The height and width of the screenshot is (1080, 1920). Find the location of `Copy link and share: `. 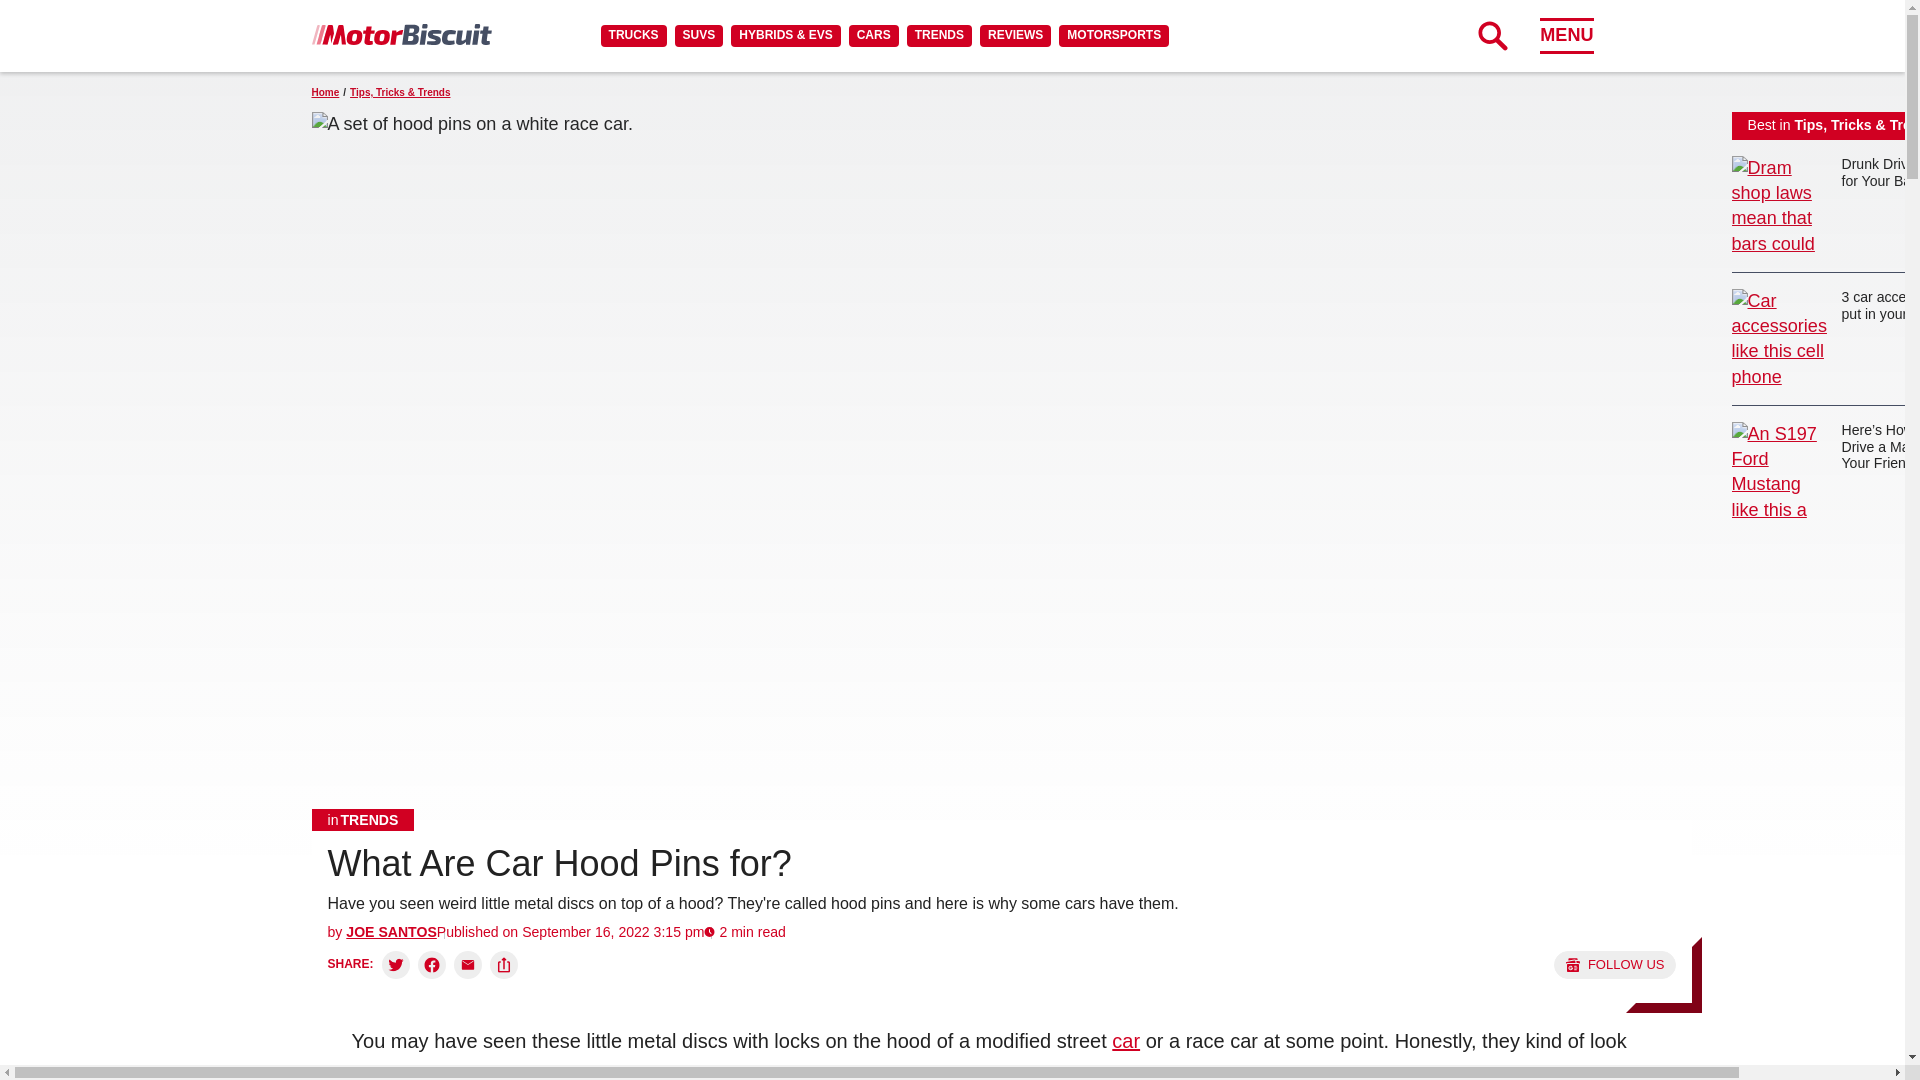

Copy link and share:  is located at coordinates (504, 964).